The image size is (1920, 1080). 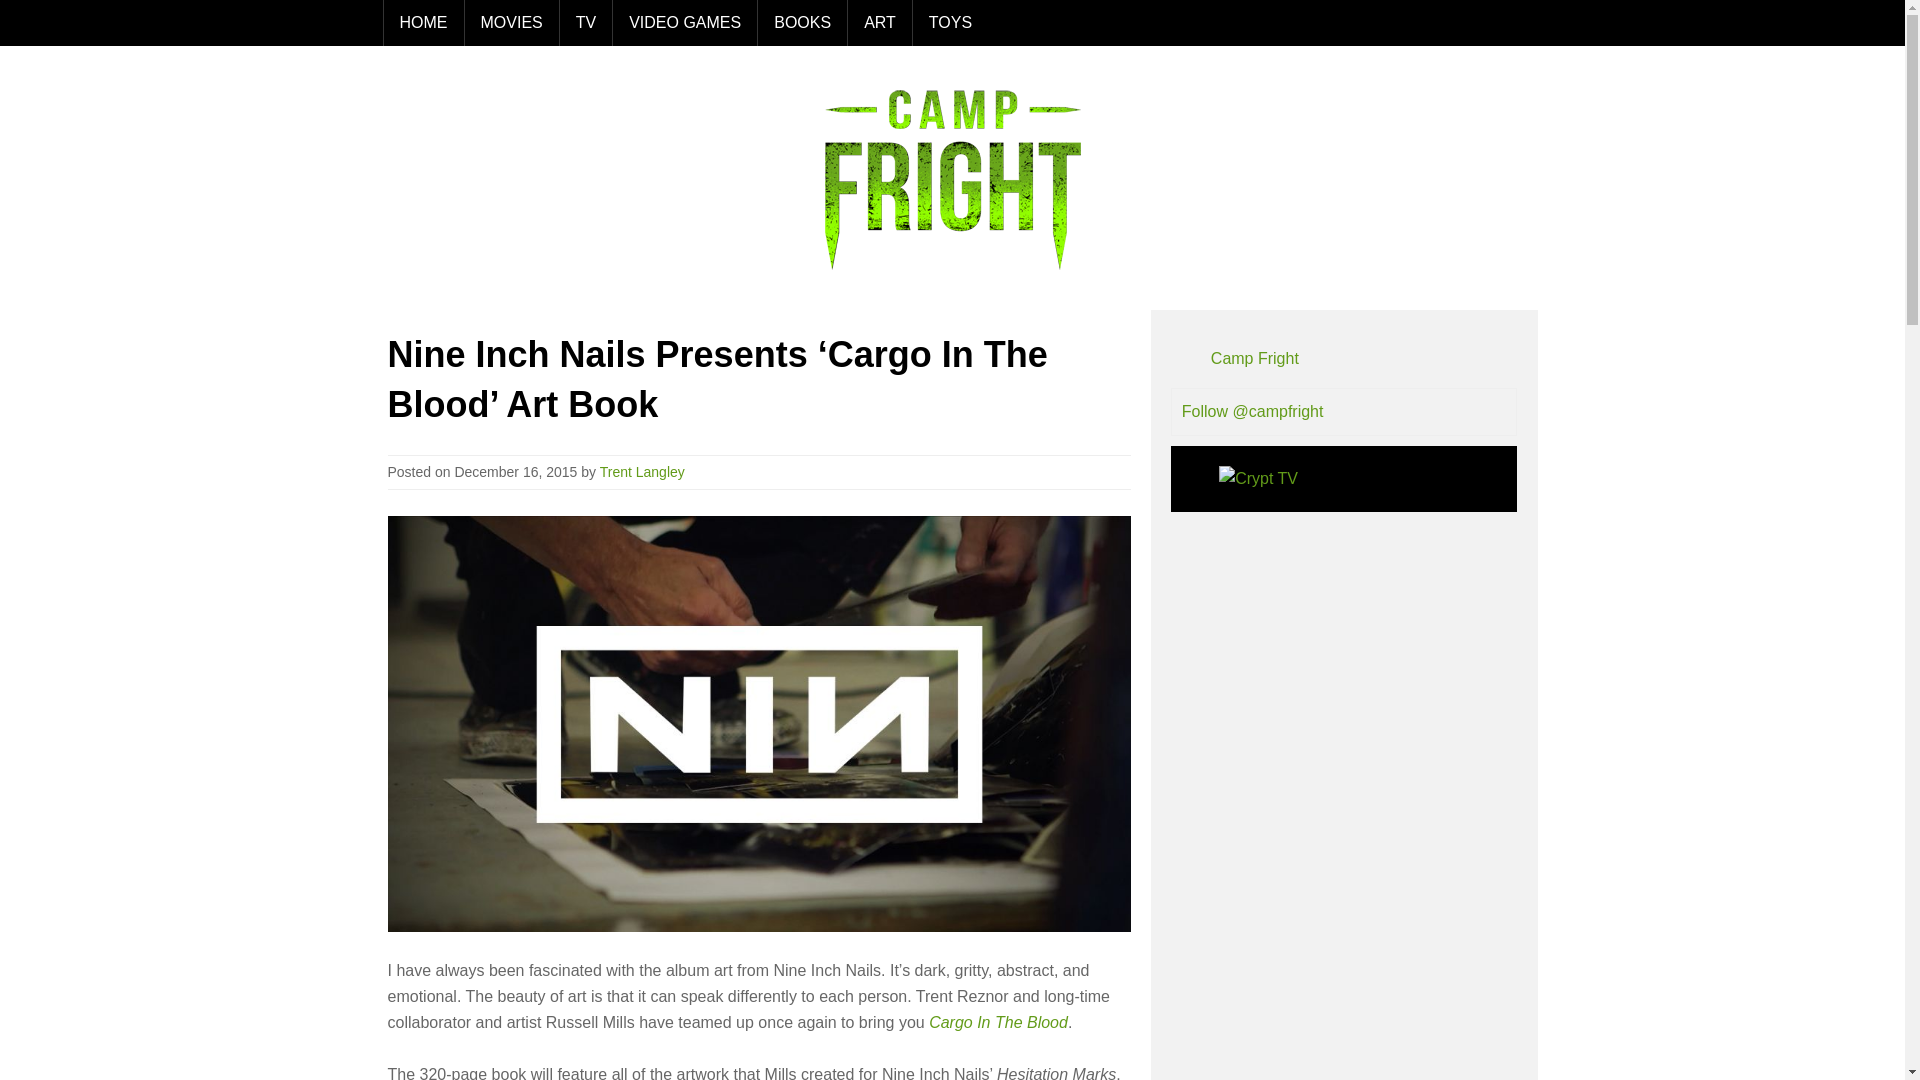 What do you see at coordinates (422, 23) in the screenshot?
I see `HOME` at bounding box center [422, 23].